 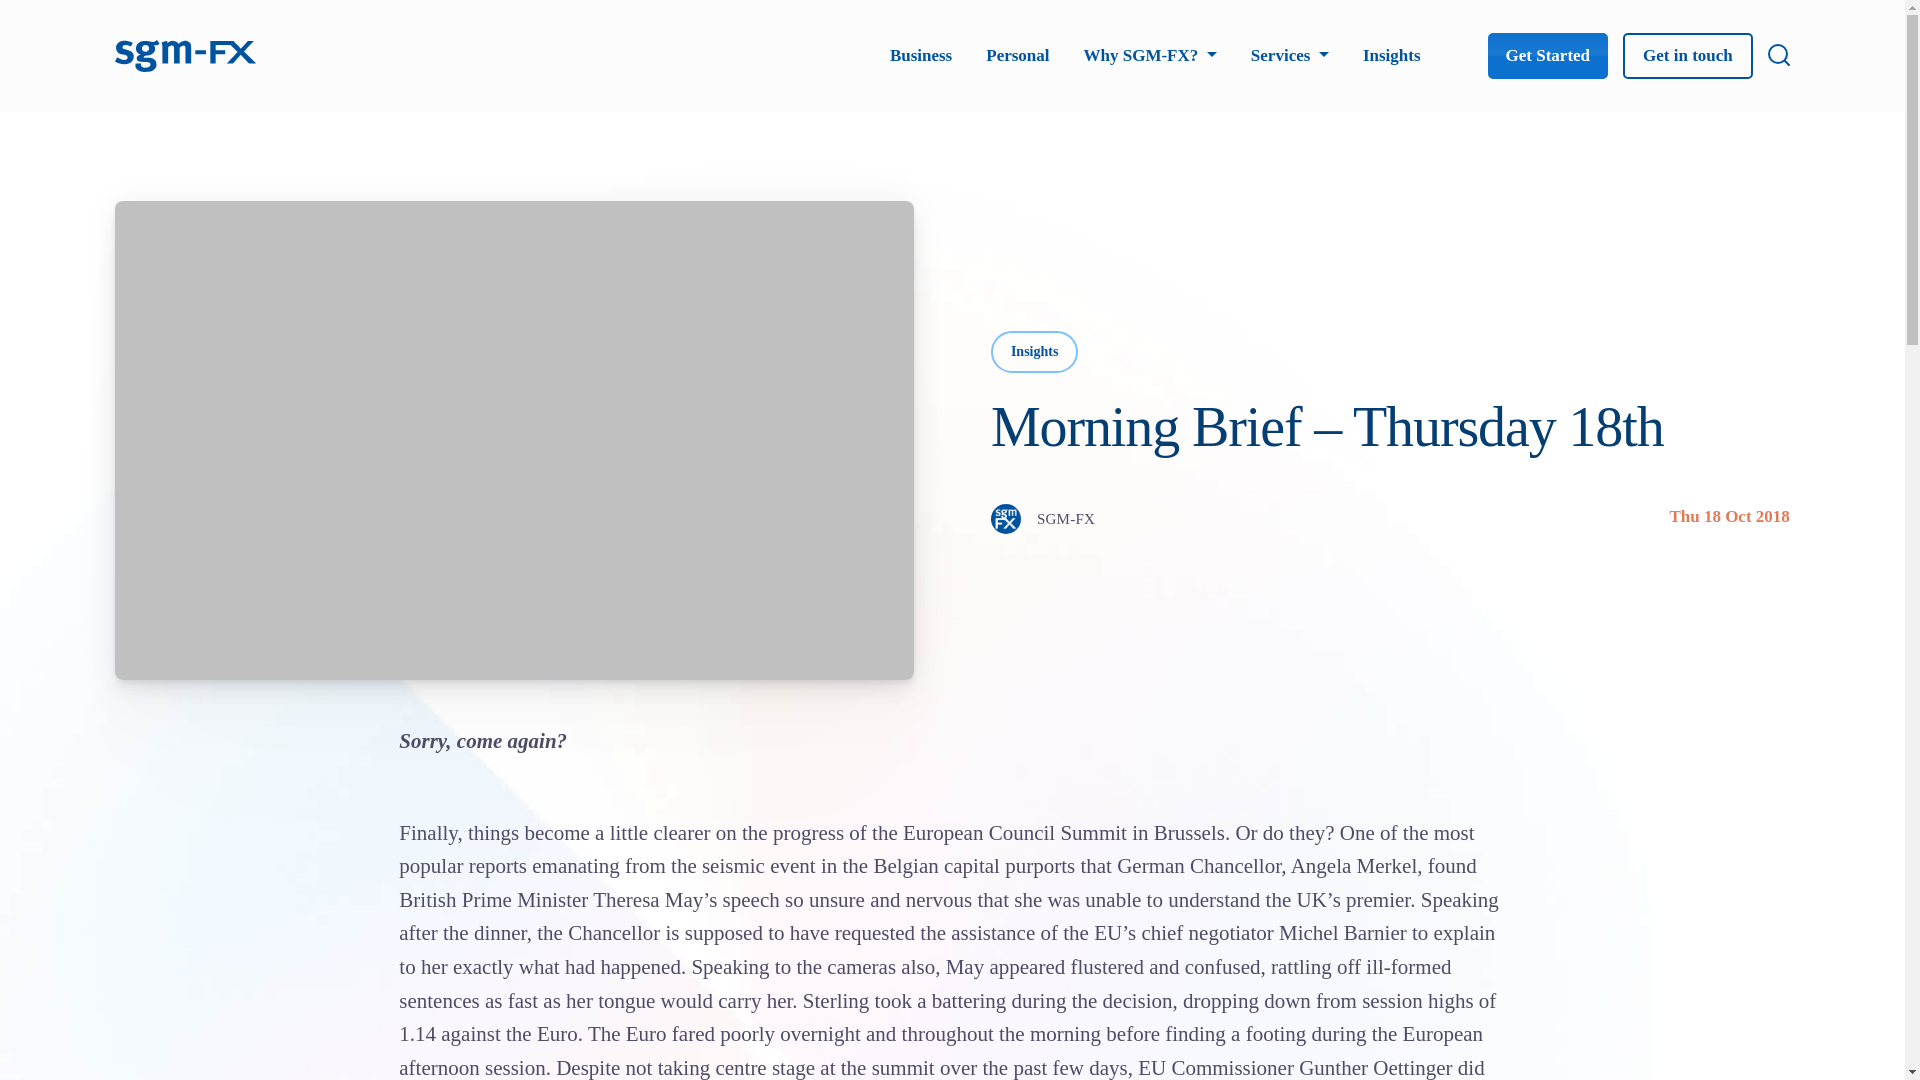 What do you see at coordinates (1017, 56) in the screenshot?
I see `Personal` at bounding box center [1017, 56].